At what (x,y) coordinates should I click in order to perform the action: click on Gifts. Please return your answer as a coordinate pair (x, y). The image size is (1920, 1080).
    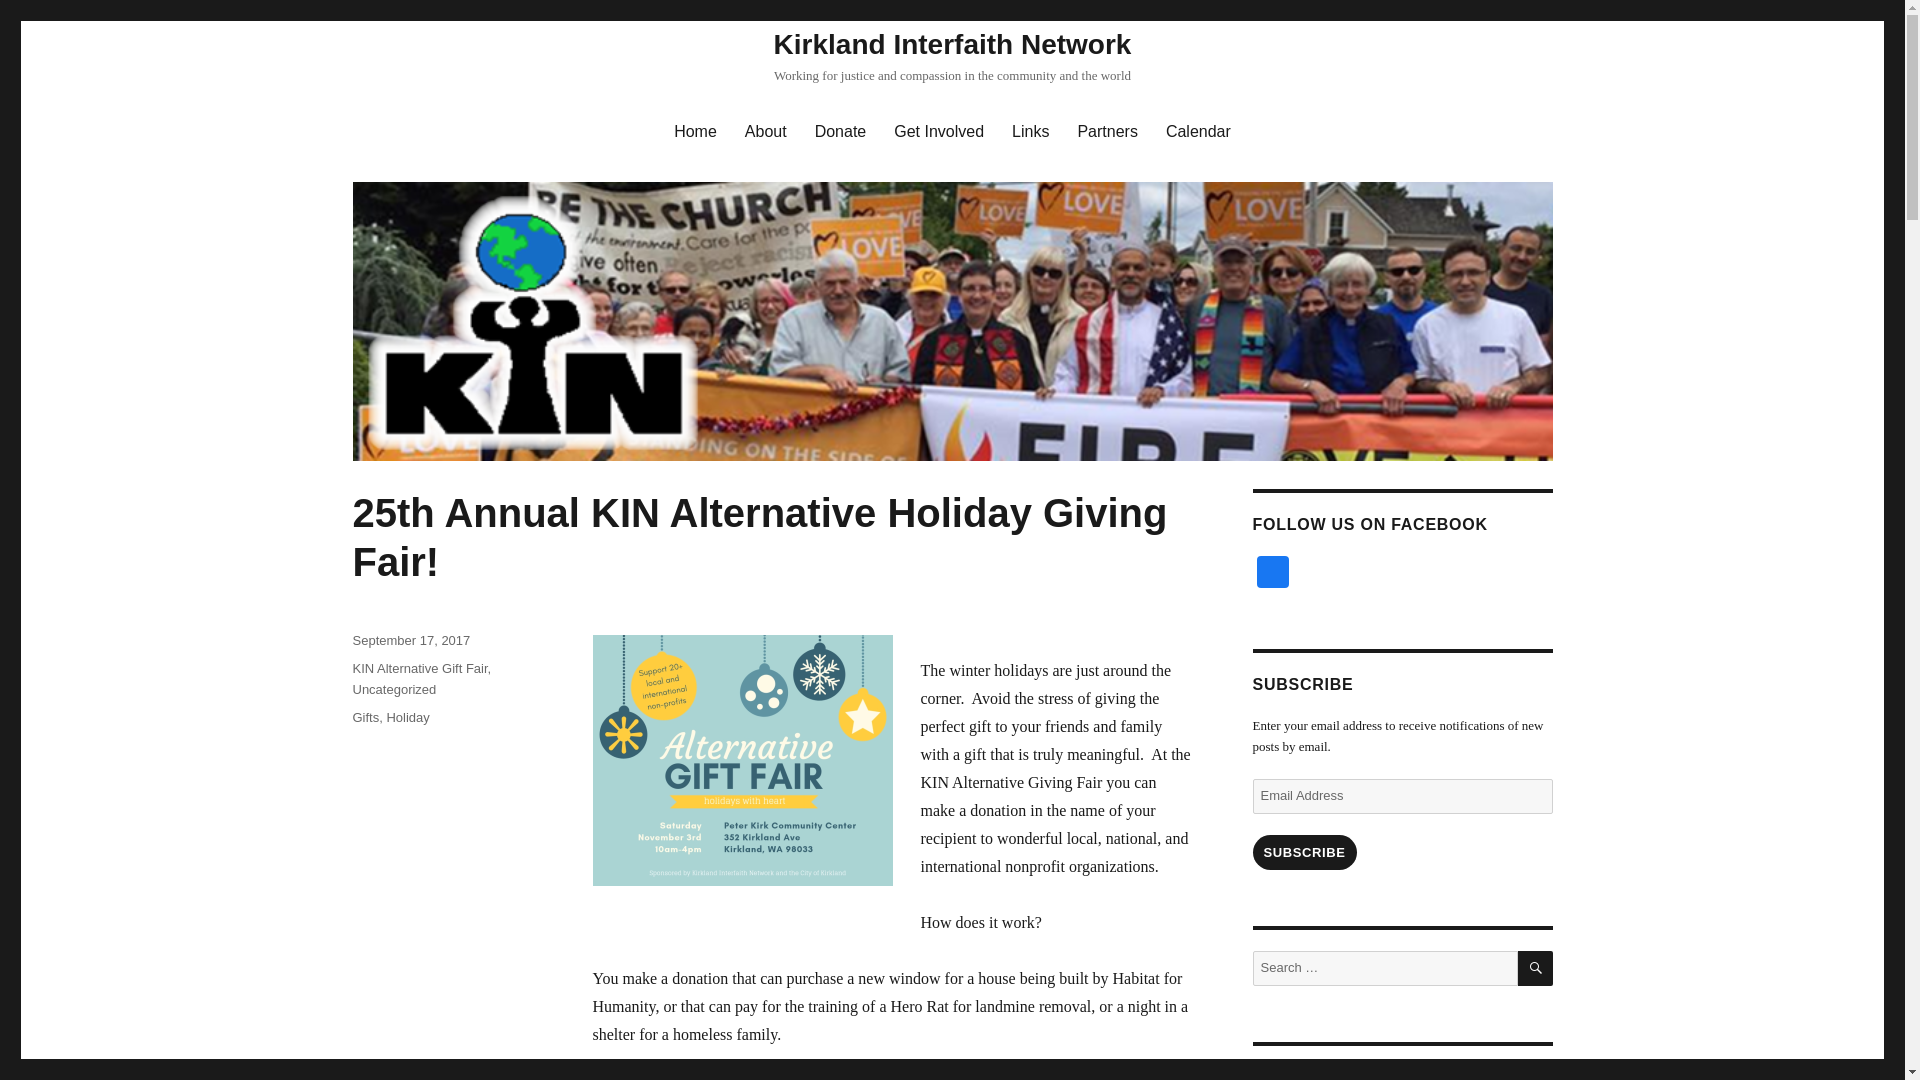
    Looking at the image, I should click on (364, 716).